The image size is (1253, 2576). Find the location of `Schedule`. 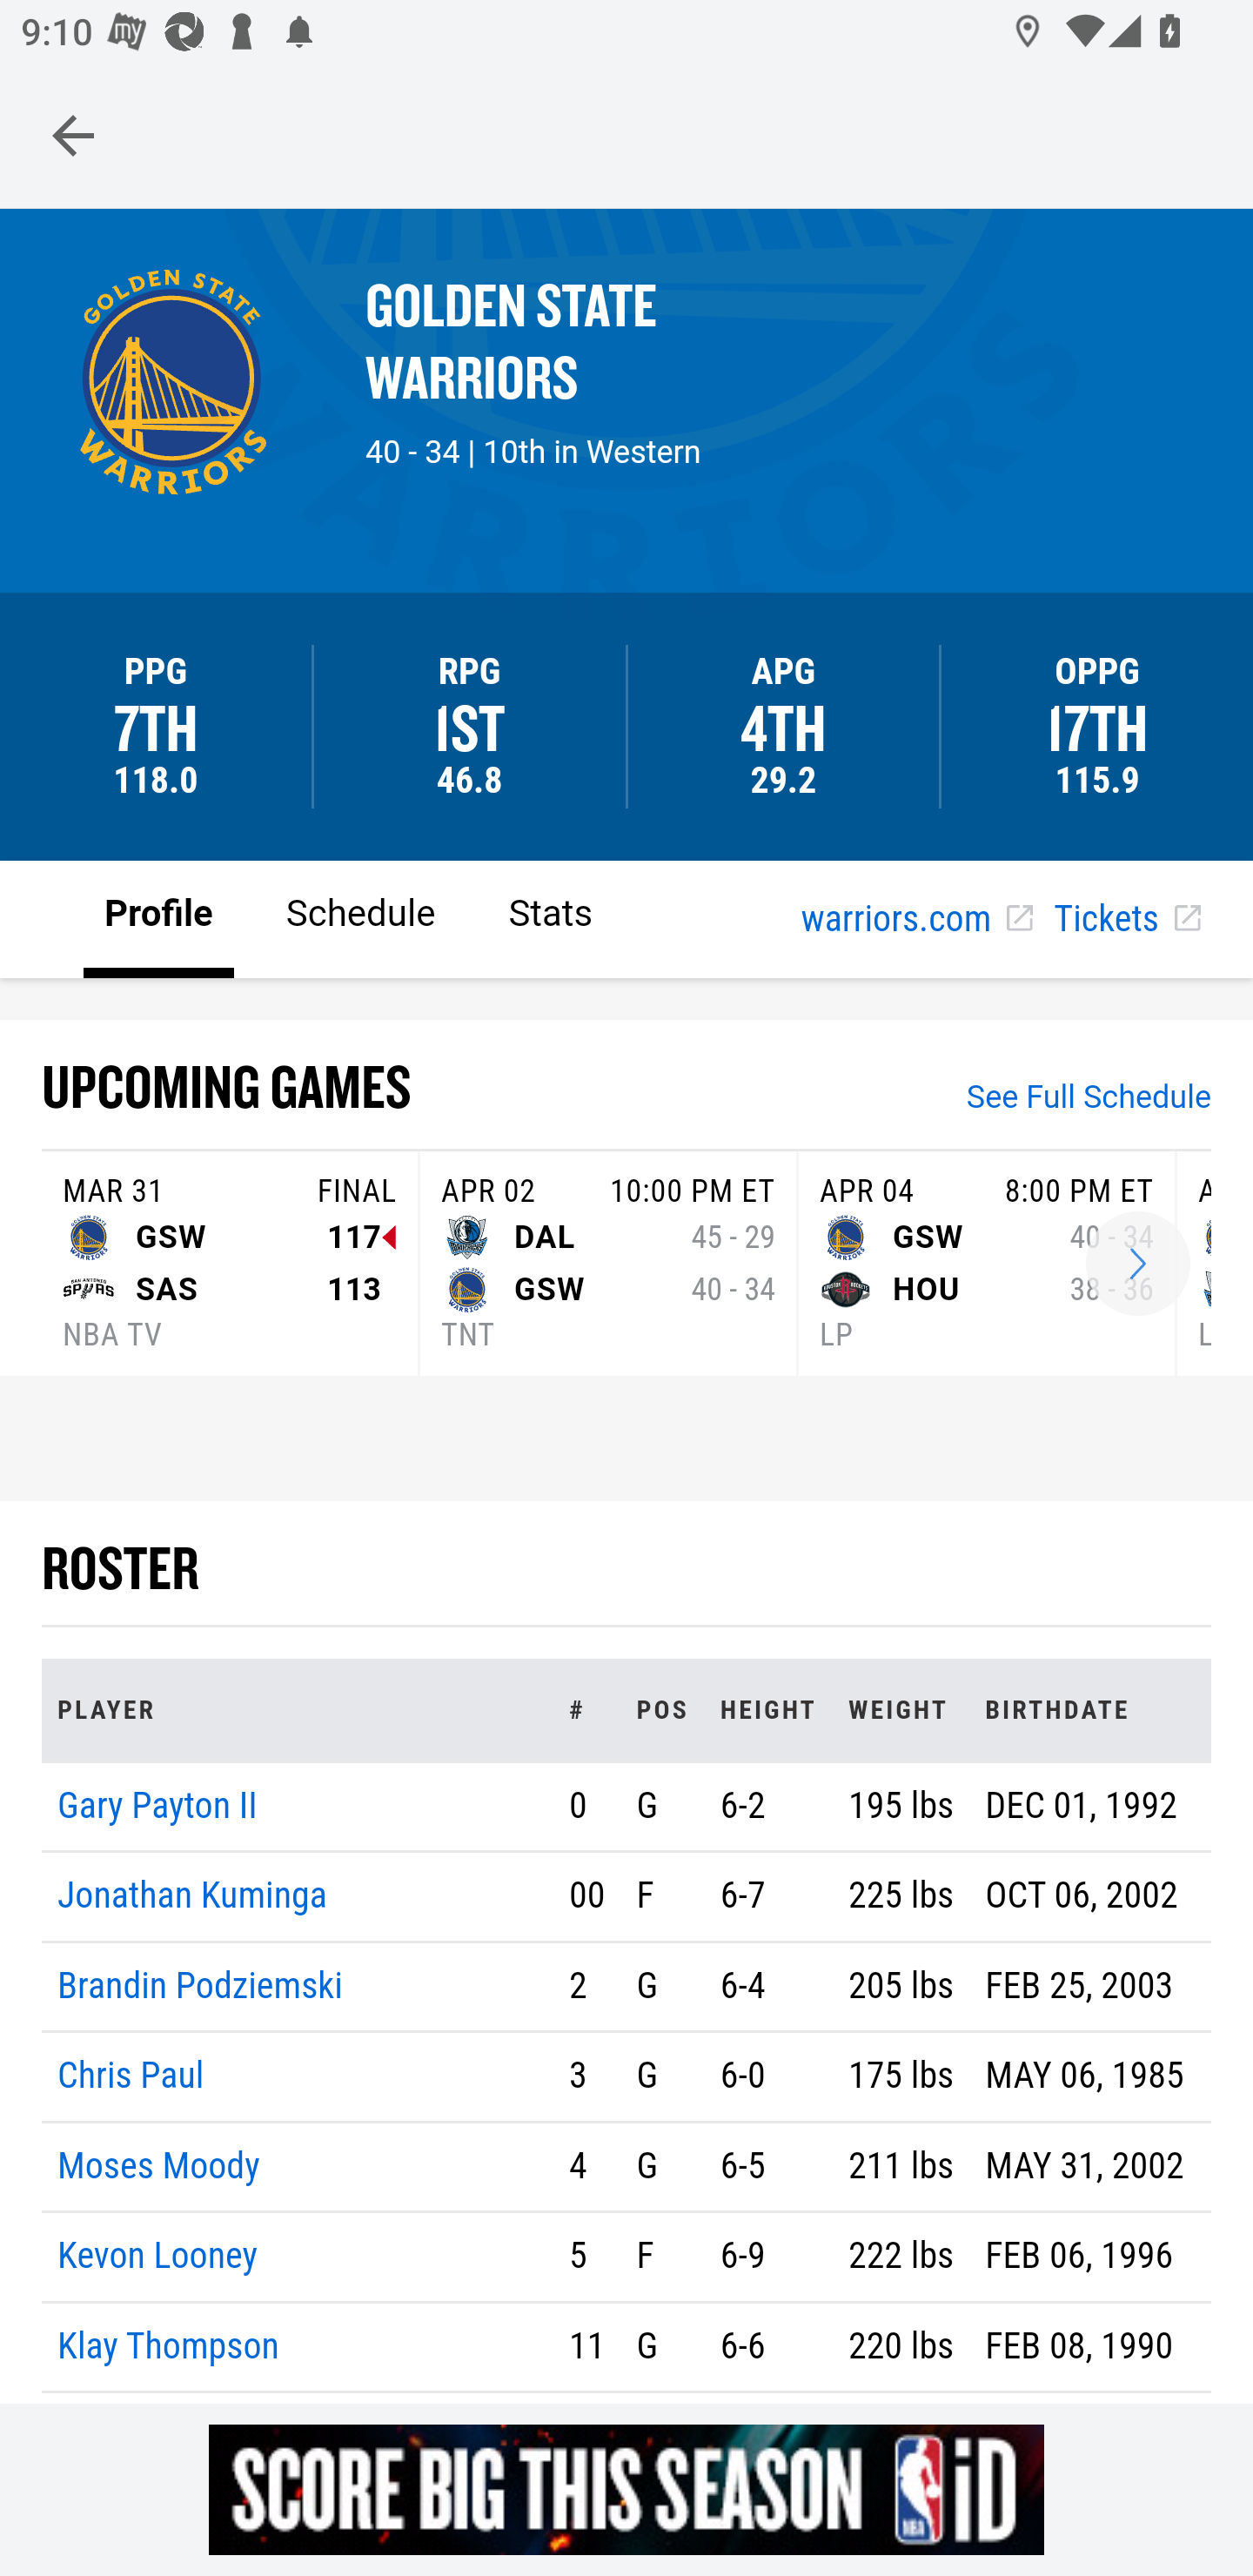

Schedule is located at coordinates (360, 917).